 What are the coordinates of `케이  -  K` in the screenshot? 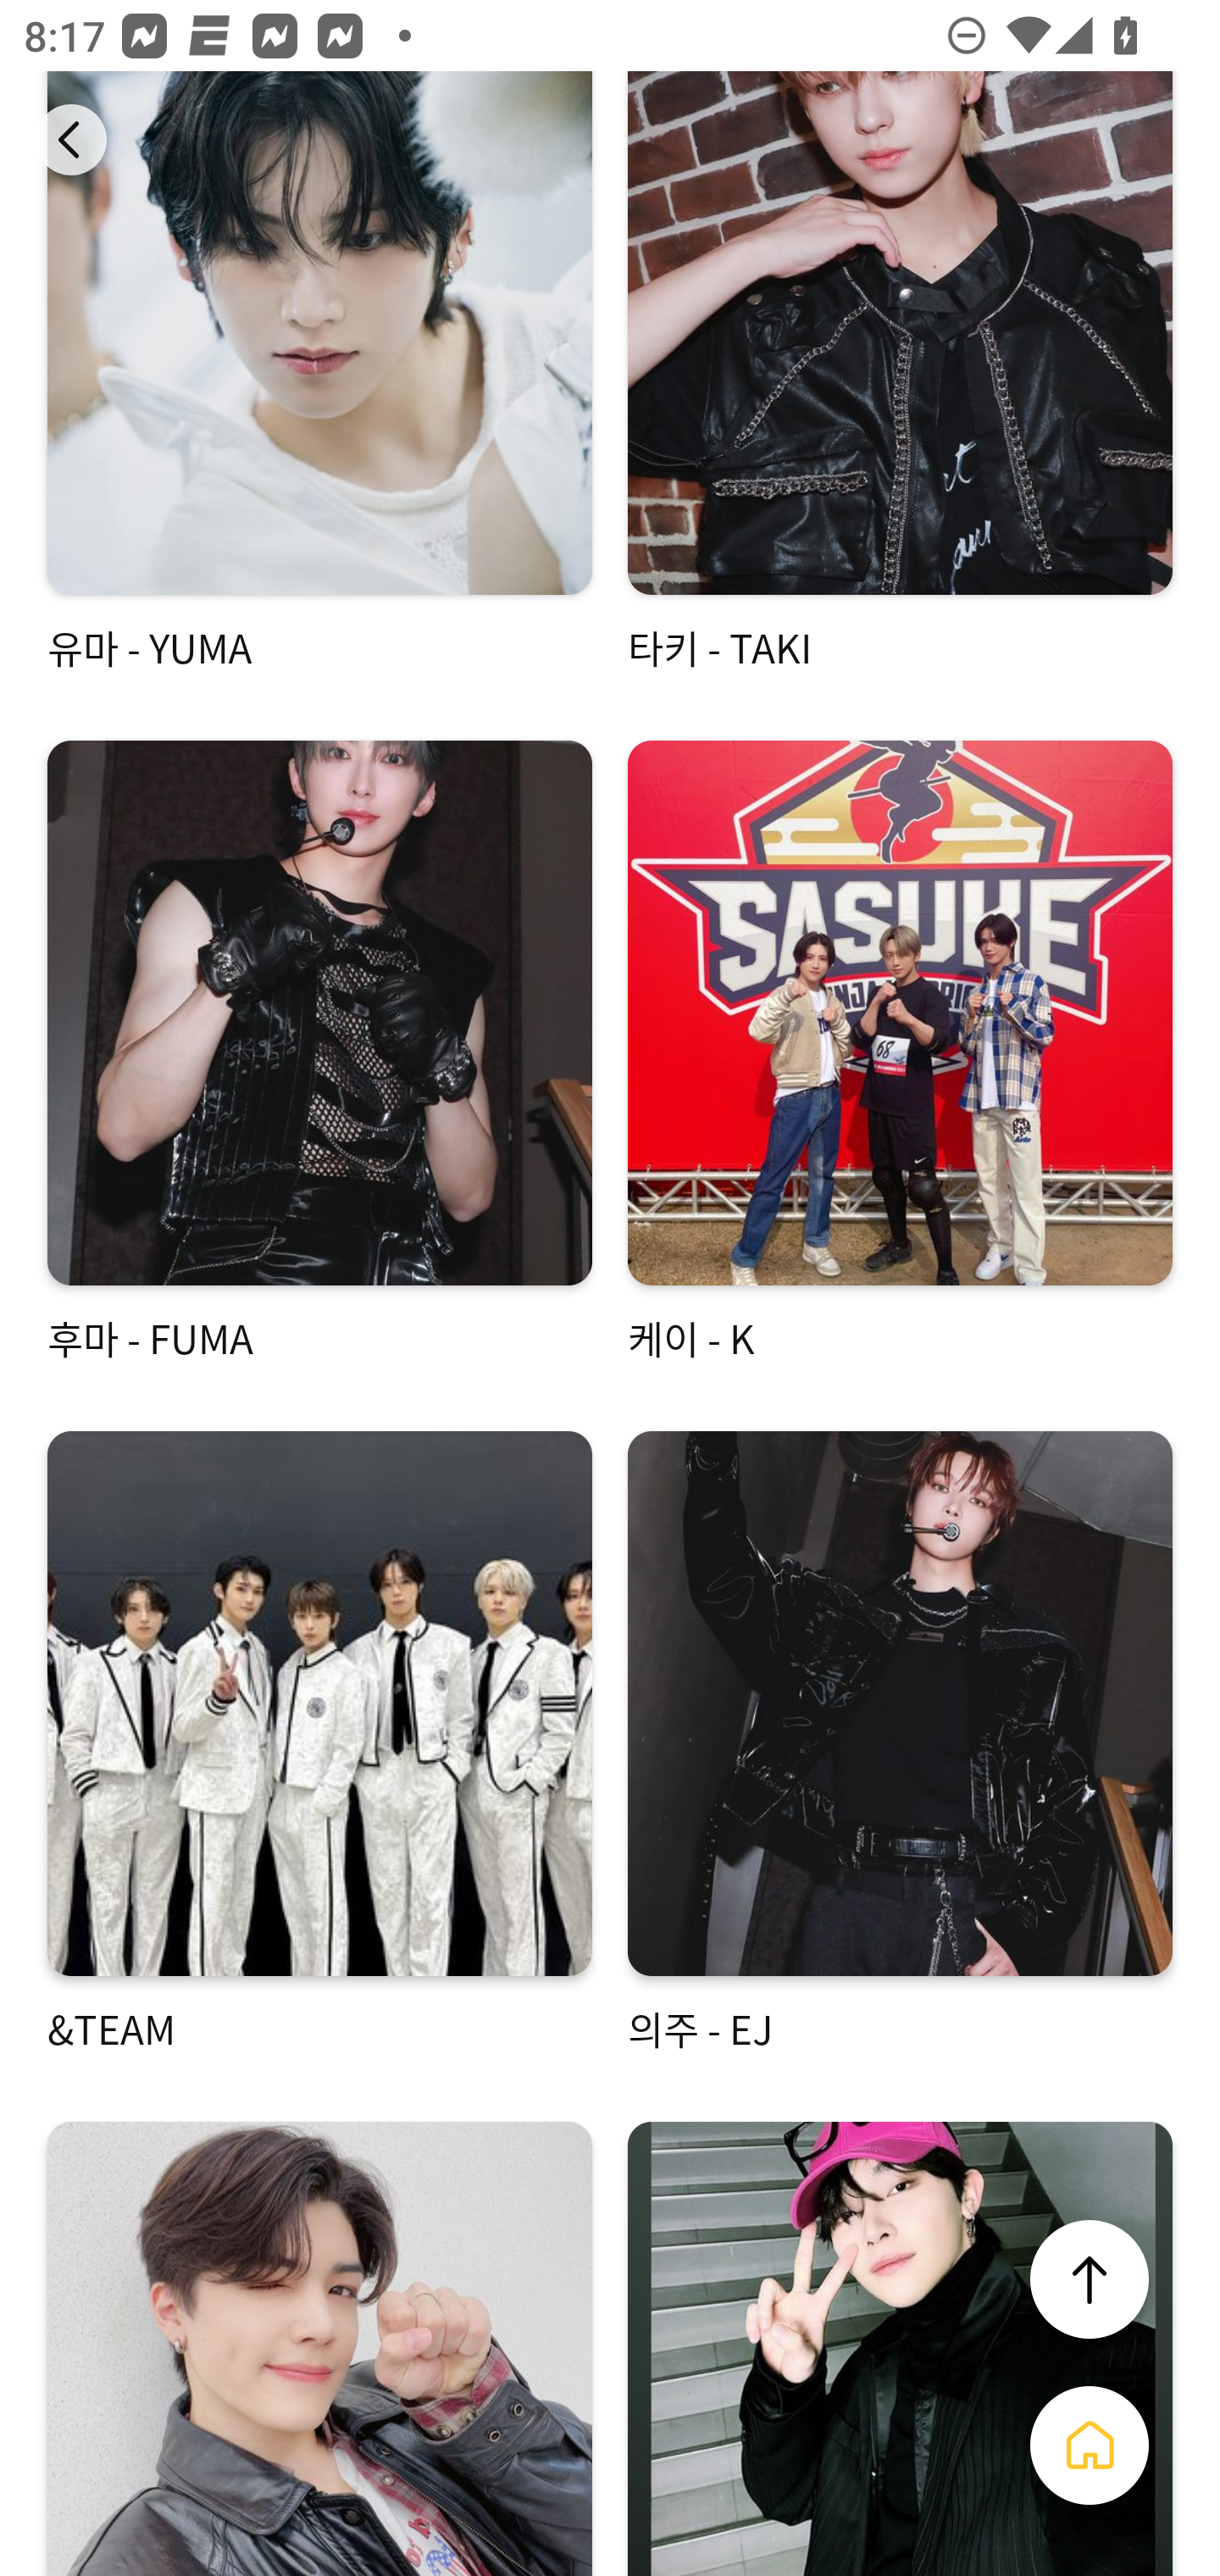 It's located at (900, 1053).